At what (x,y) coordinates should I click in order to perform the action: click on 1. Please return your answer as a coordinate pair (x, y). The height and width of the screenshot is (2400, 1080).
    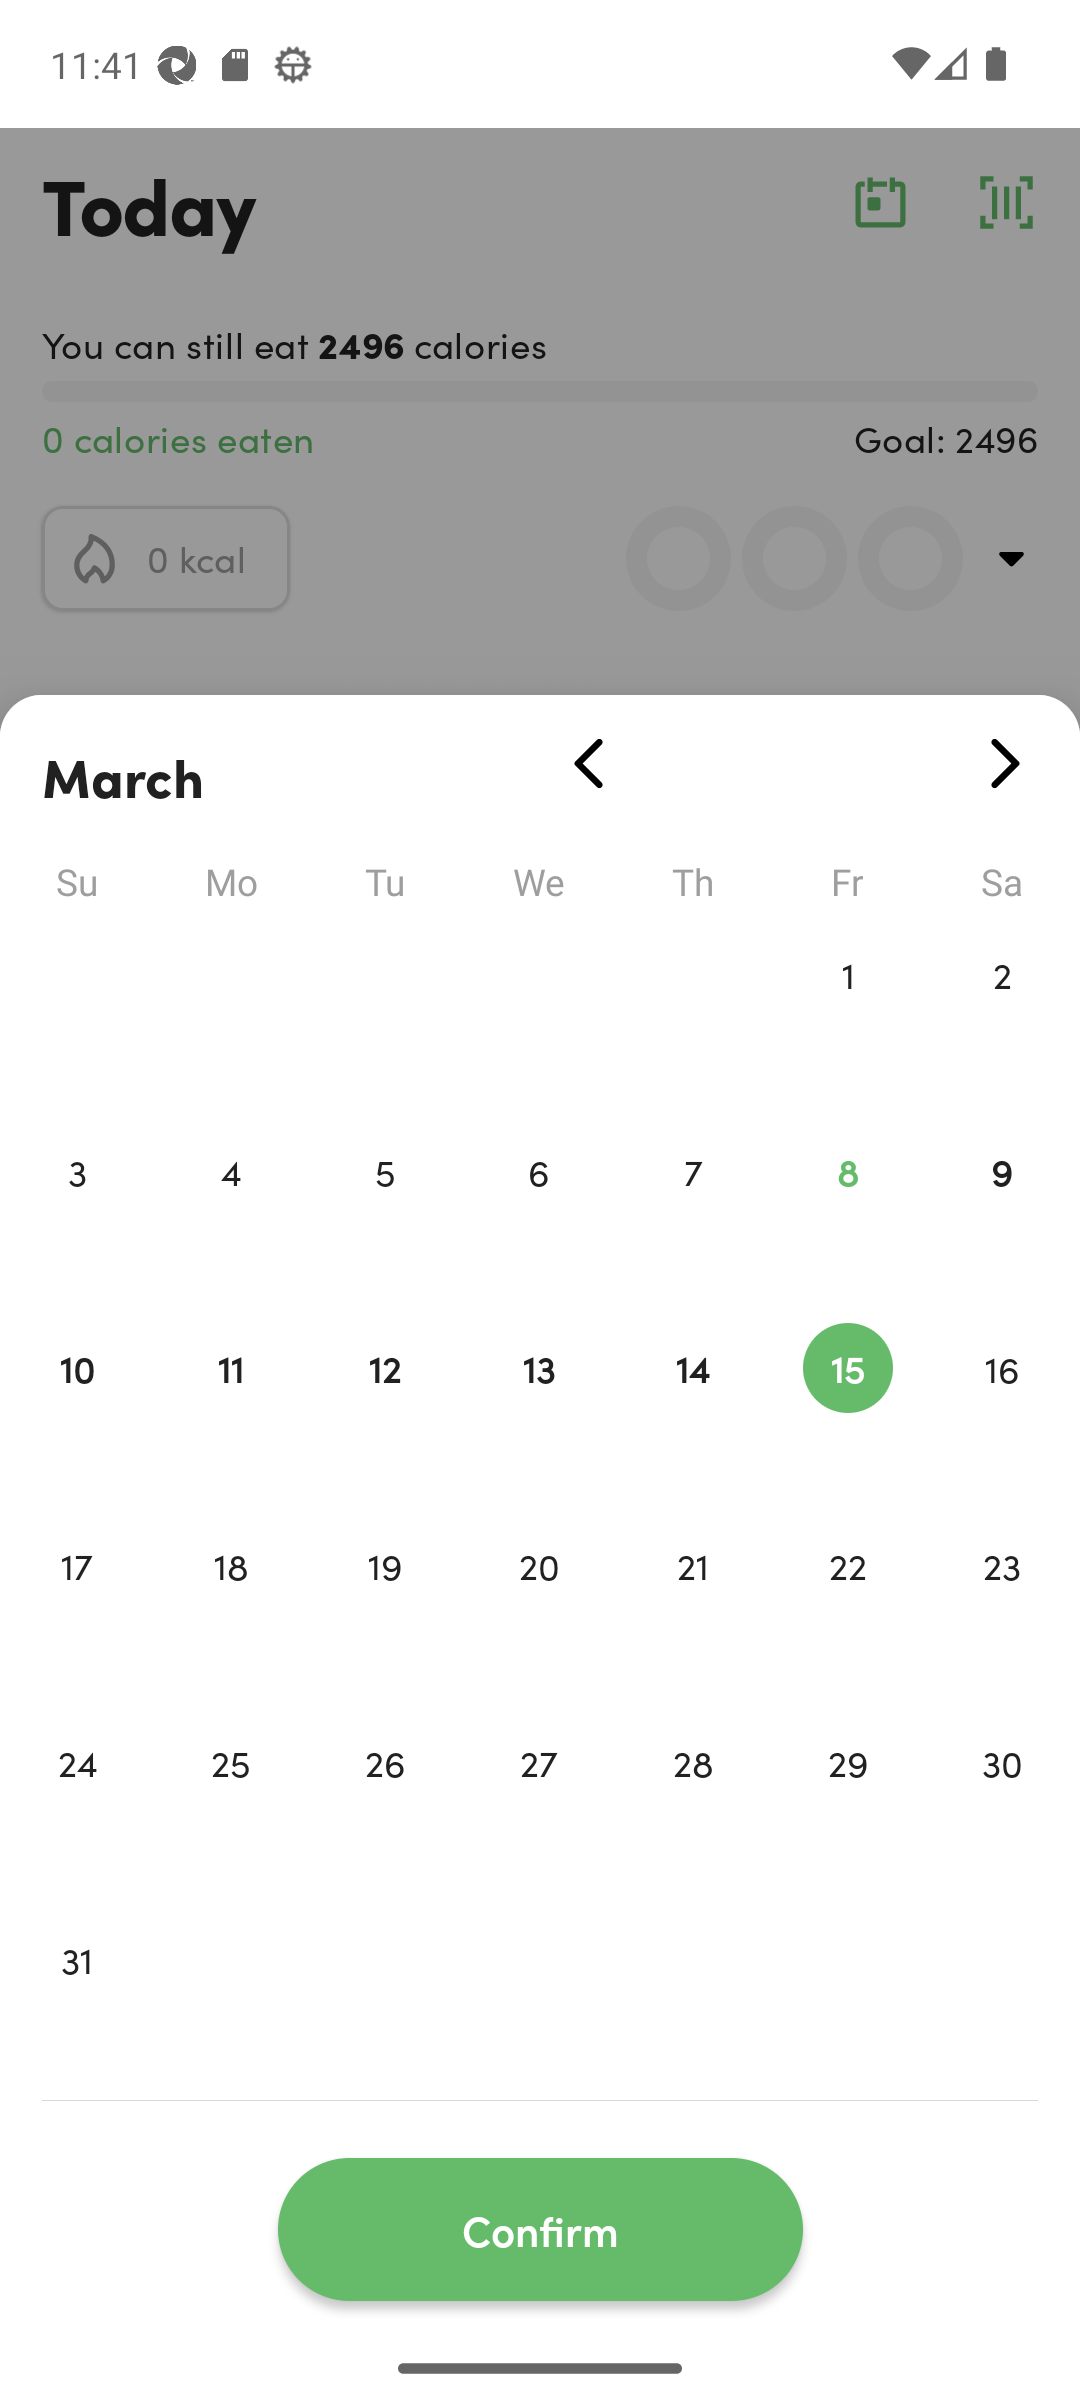
    Looking at the image, I should click on (848, 1016).